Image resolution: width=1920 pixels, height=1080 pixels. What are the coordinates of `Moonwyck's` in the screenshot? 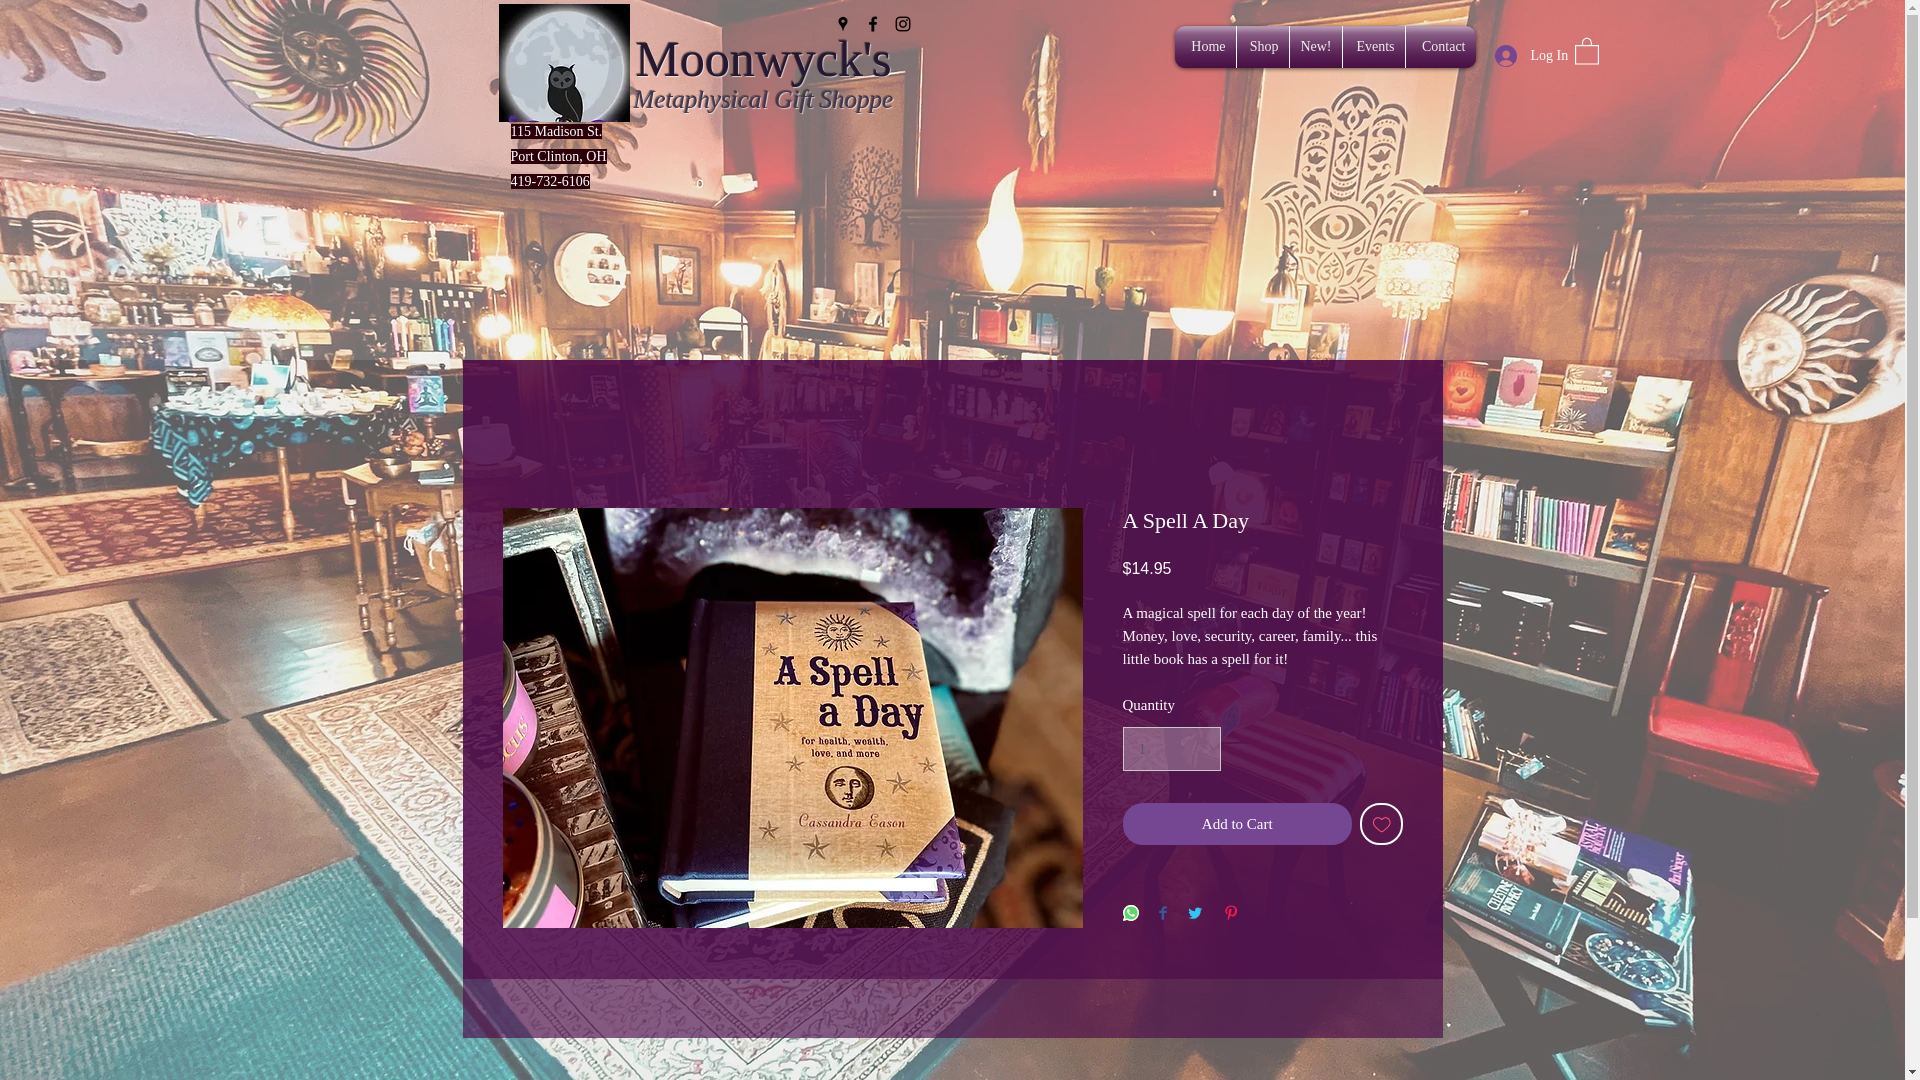 It's located at (764, 59).